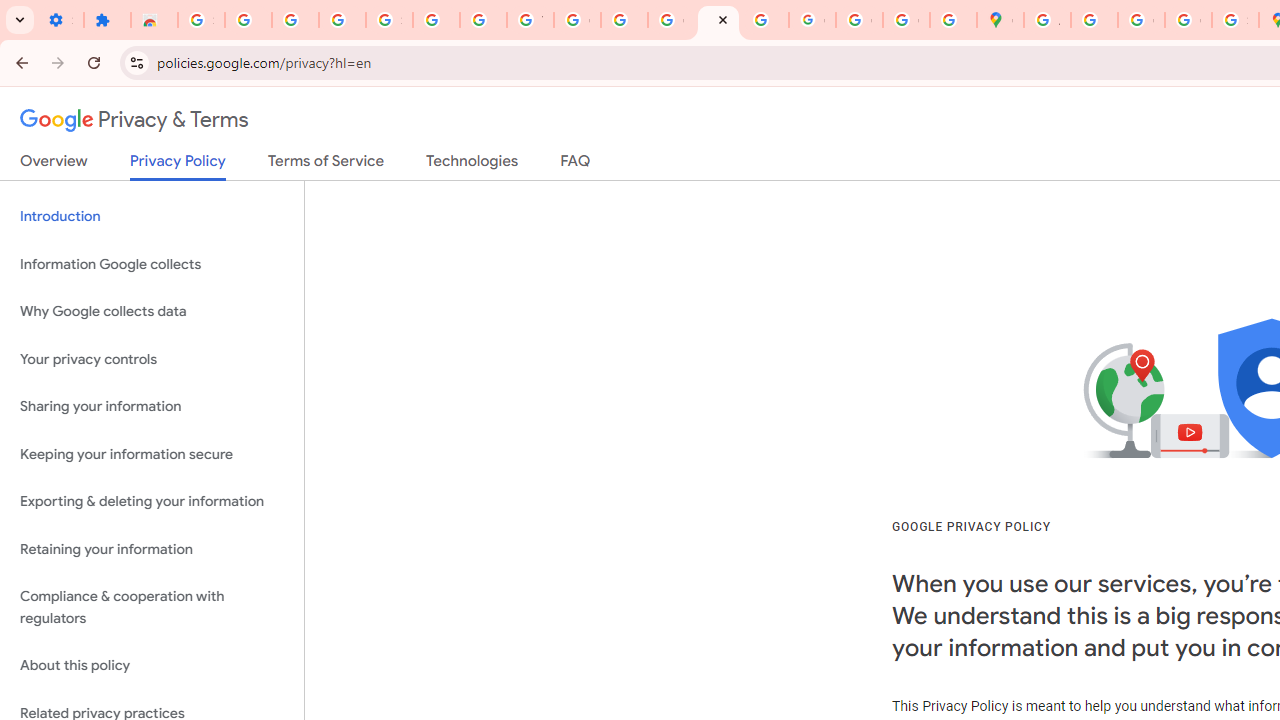  Describe the element at coordinates (54, 165) in the screenshot. I see `Overview` at that location.